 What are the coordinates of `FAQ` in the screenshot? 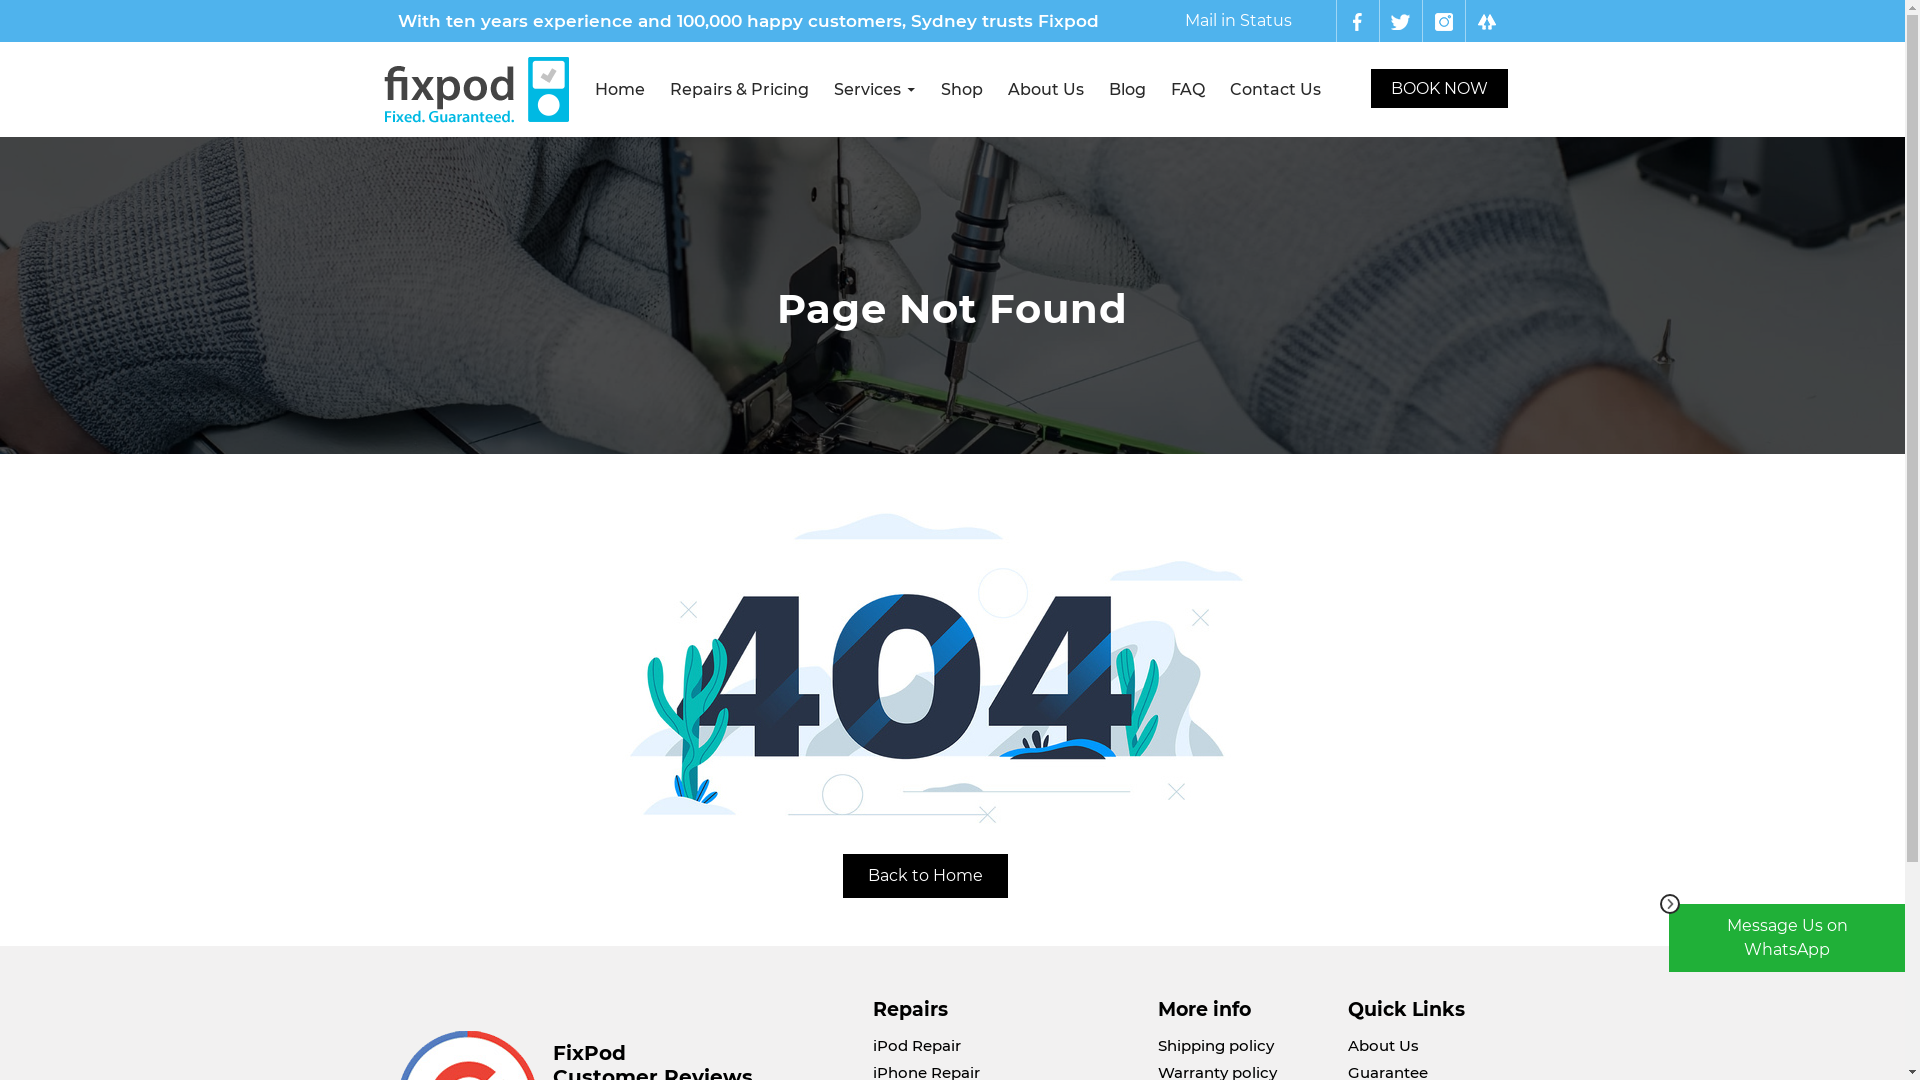 It's located at (1188, 90).